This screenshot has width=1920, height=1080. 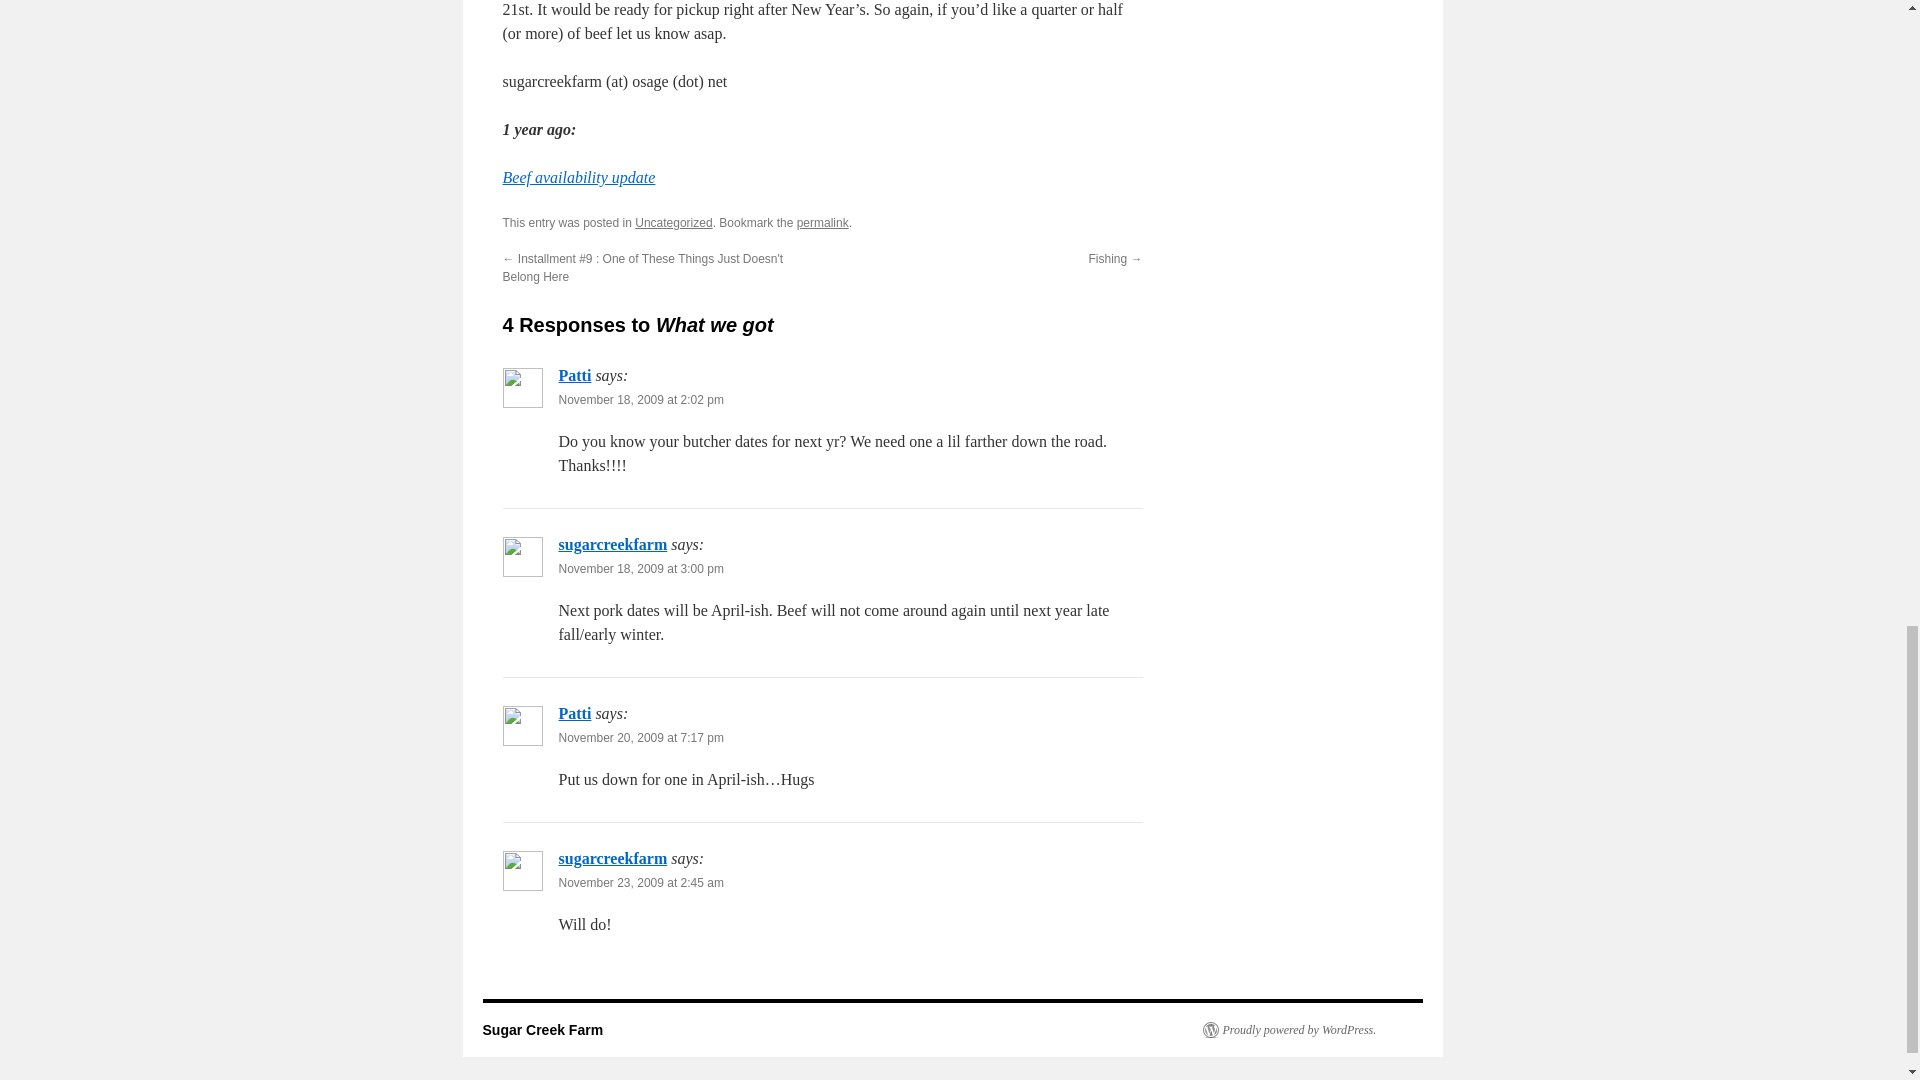 What do you see at coordinates (640, 882) in the screenshot?
I see `November 23, 2009 at 2:45 am` at bounding box center [640, 882].